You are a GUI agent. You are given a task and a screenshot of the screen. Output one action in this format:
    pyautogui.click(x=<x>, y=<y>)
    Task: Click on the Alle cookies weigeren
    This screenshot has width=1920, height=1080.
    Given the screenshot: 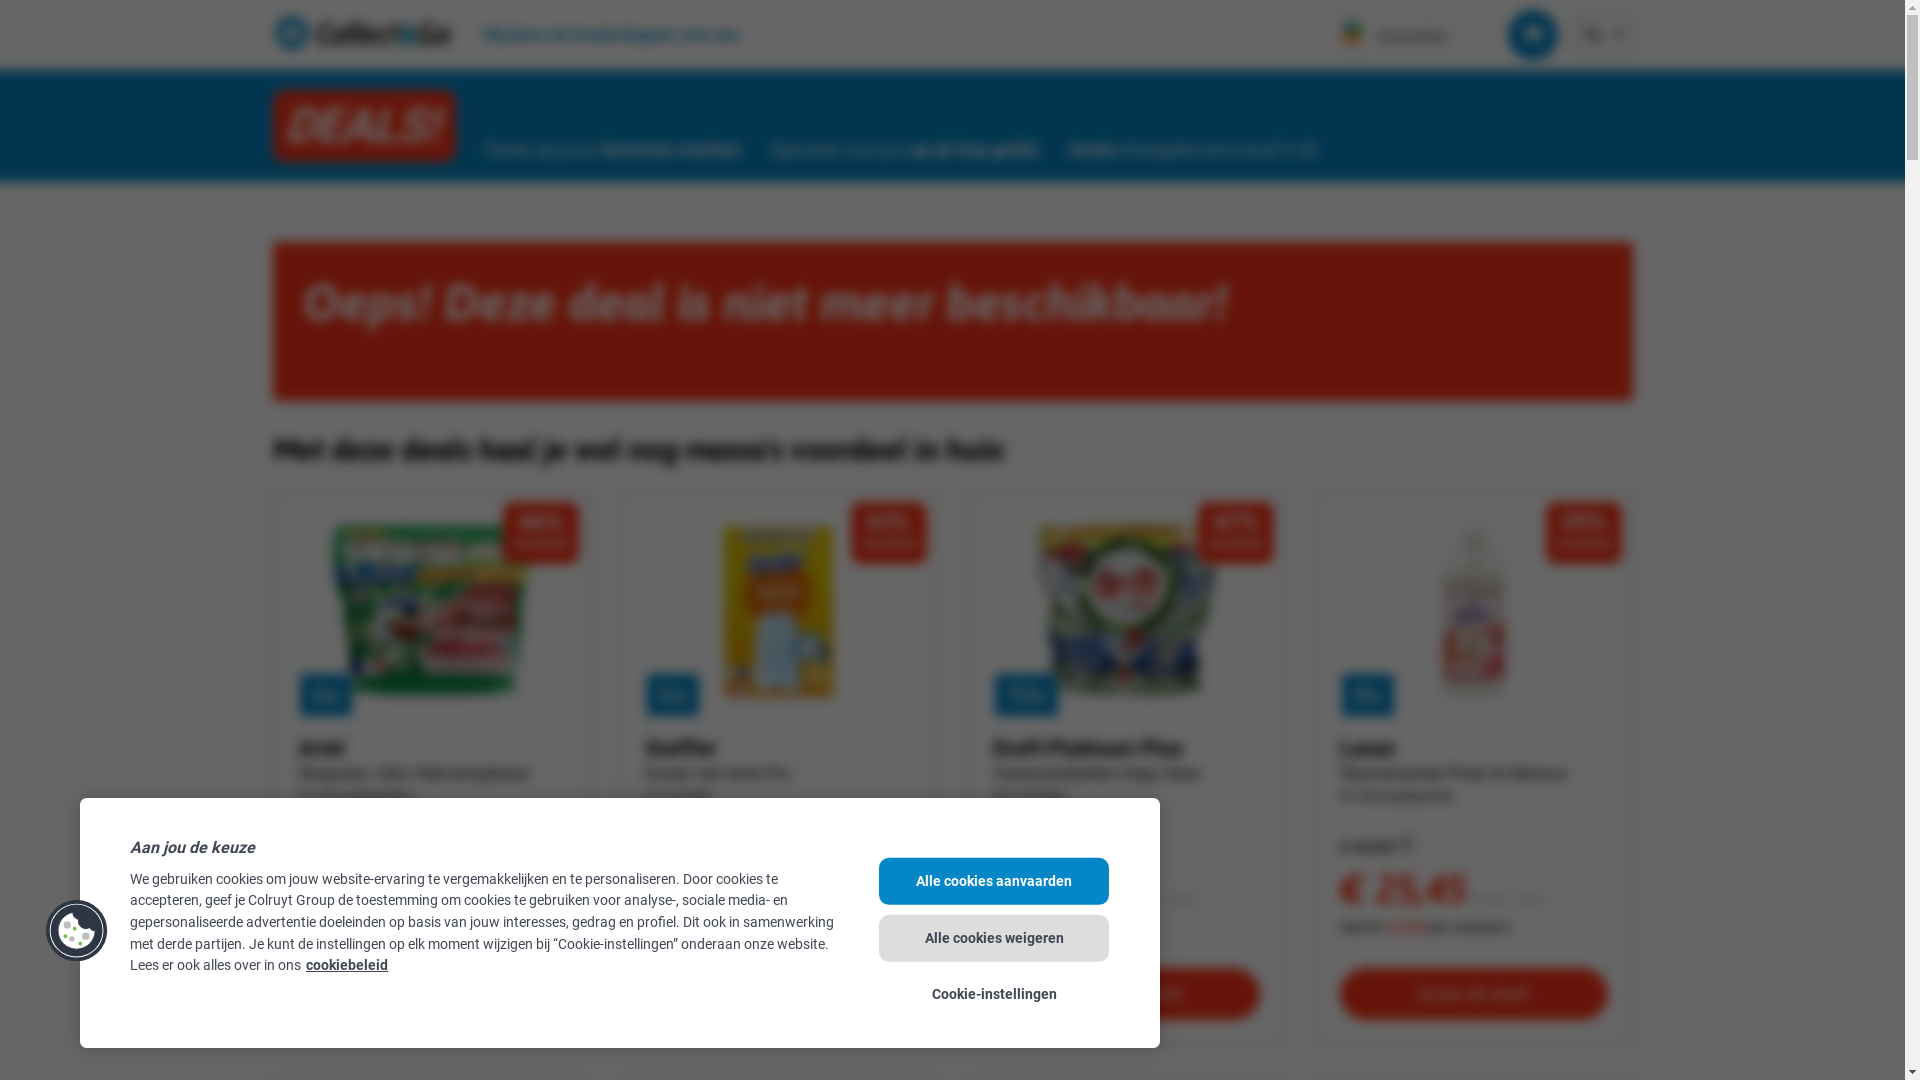 What is the action you would take?
    pyautogui.click(x=994, y=938)
    